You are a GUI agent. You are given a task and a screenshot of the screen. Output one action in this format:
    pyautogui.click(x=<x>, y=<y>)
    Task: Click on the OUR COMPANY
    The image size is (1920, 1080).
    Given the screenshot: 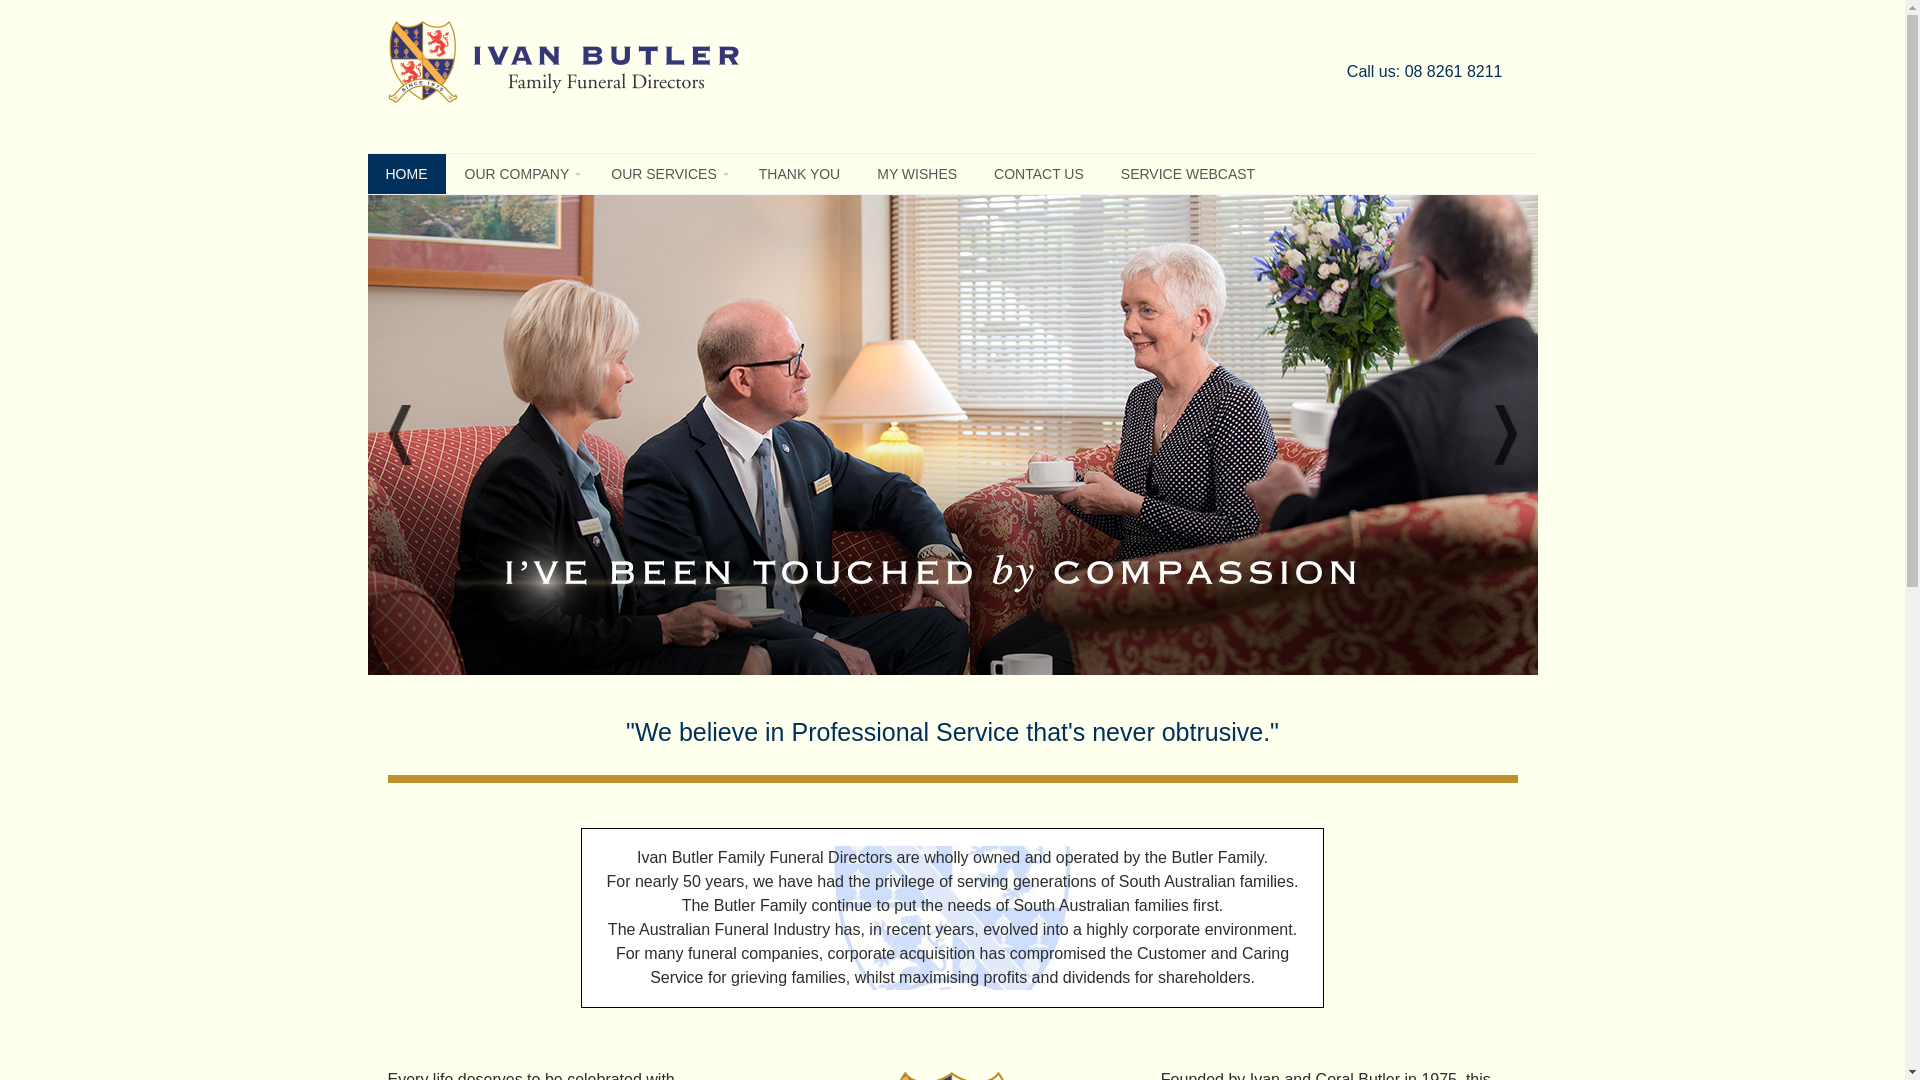 What is the action you would take?
    pyautogui.click(x=519, y=174)
    